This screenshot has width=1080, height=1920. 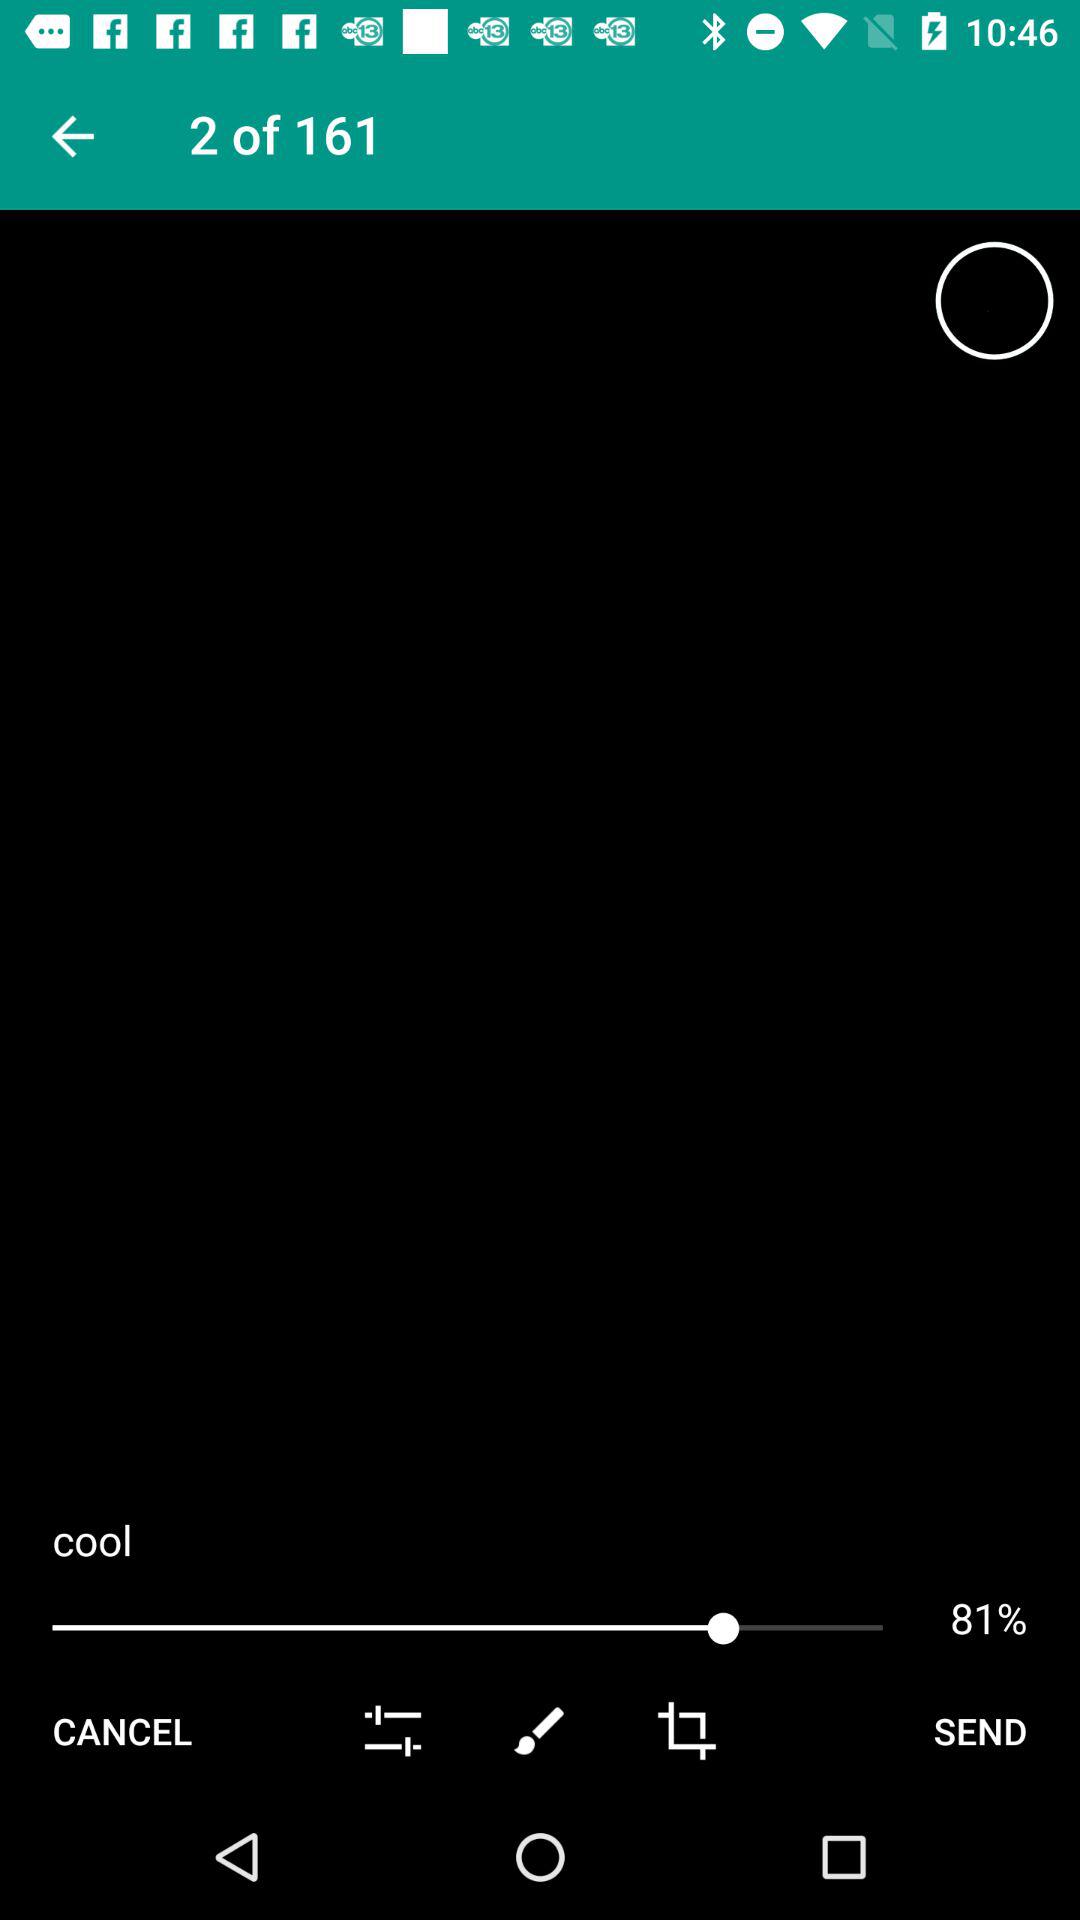 I want to click on open app above the cool item, so click(x=70, y=136).